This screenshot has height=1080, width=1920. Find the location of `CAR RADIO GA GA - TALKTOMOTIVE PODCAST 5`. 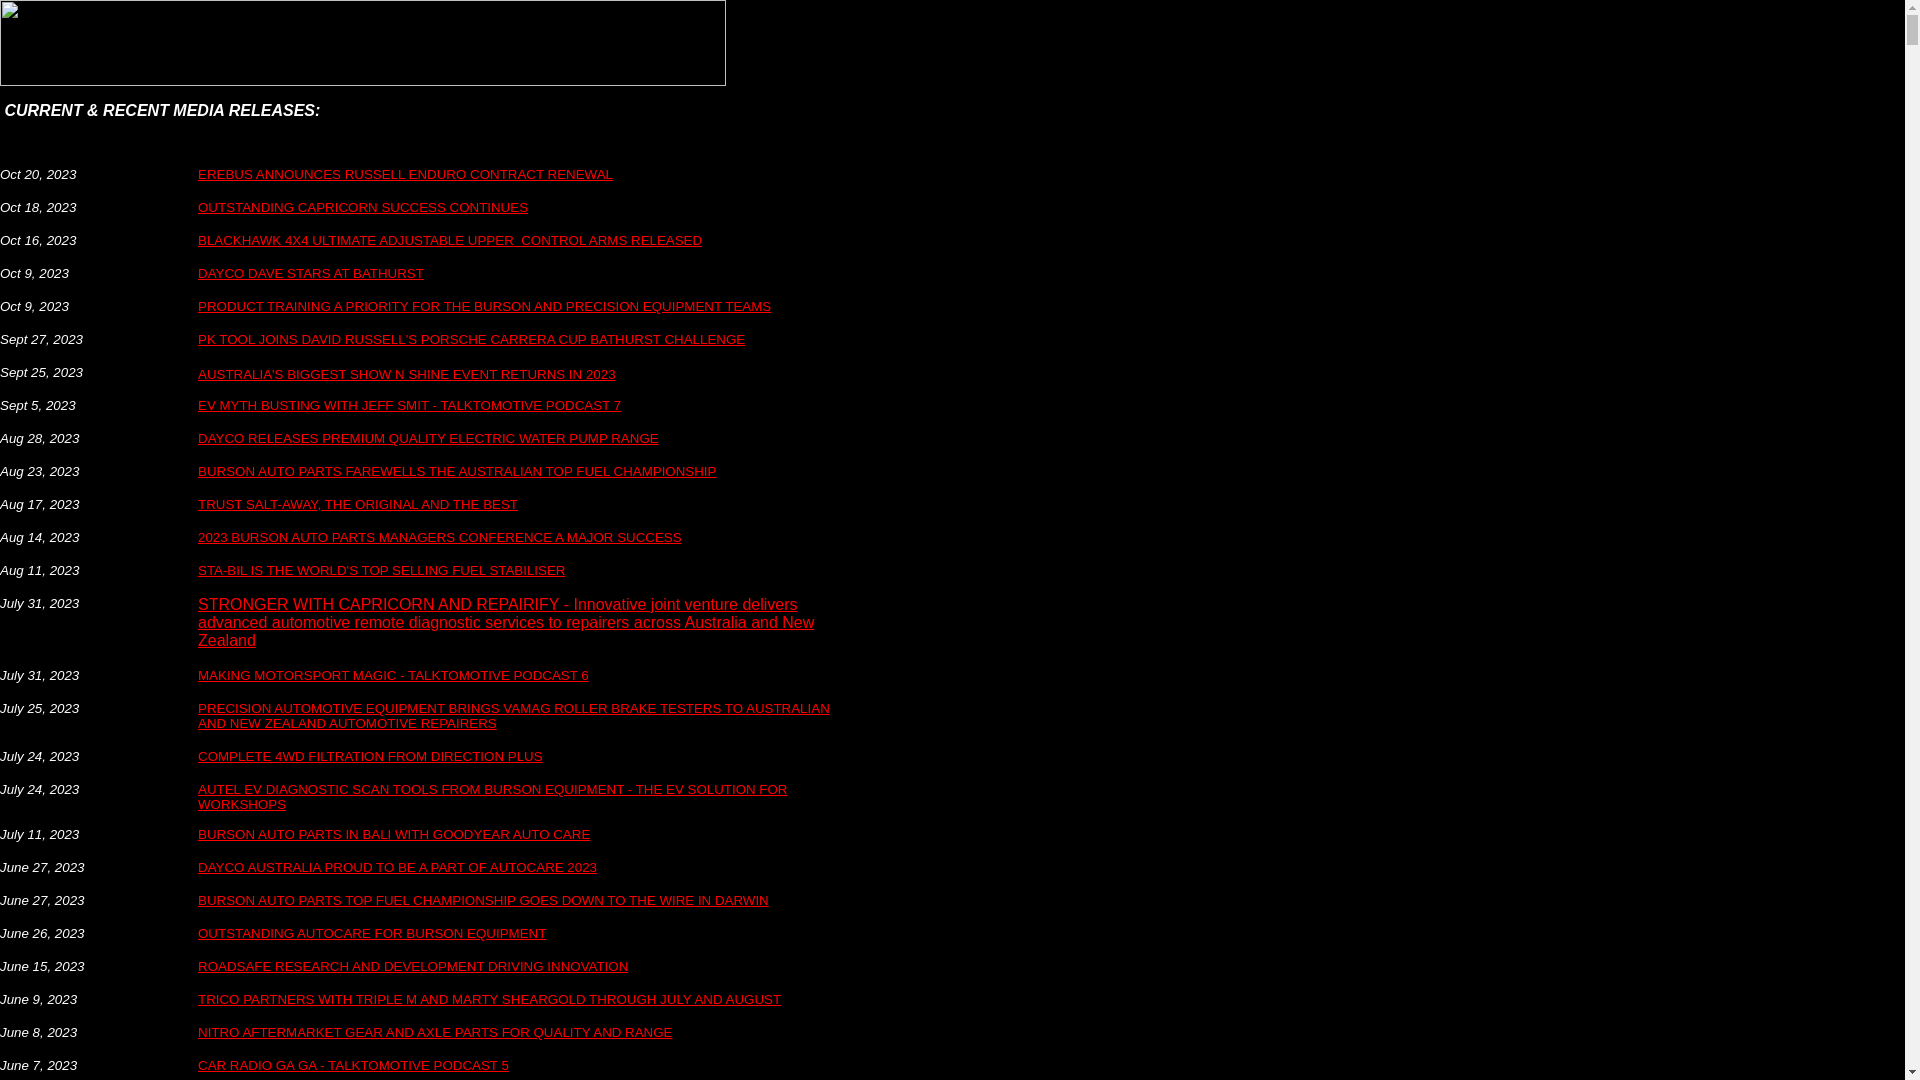

CAR RADIO GA GA - TALKTOMOTIVE PODCAST 5 is located at coordinates (353, 1064).